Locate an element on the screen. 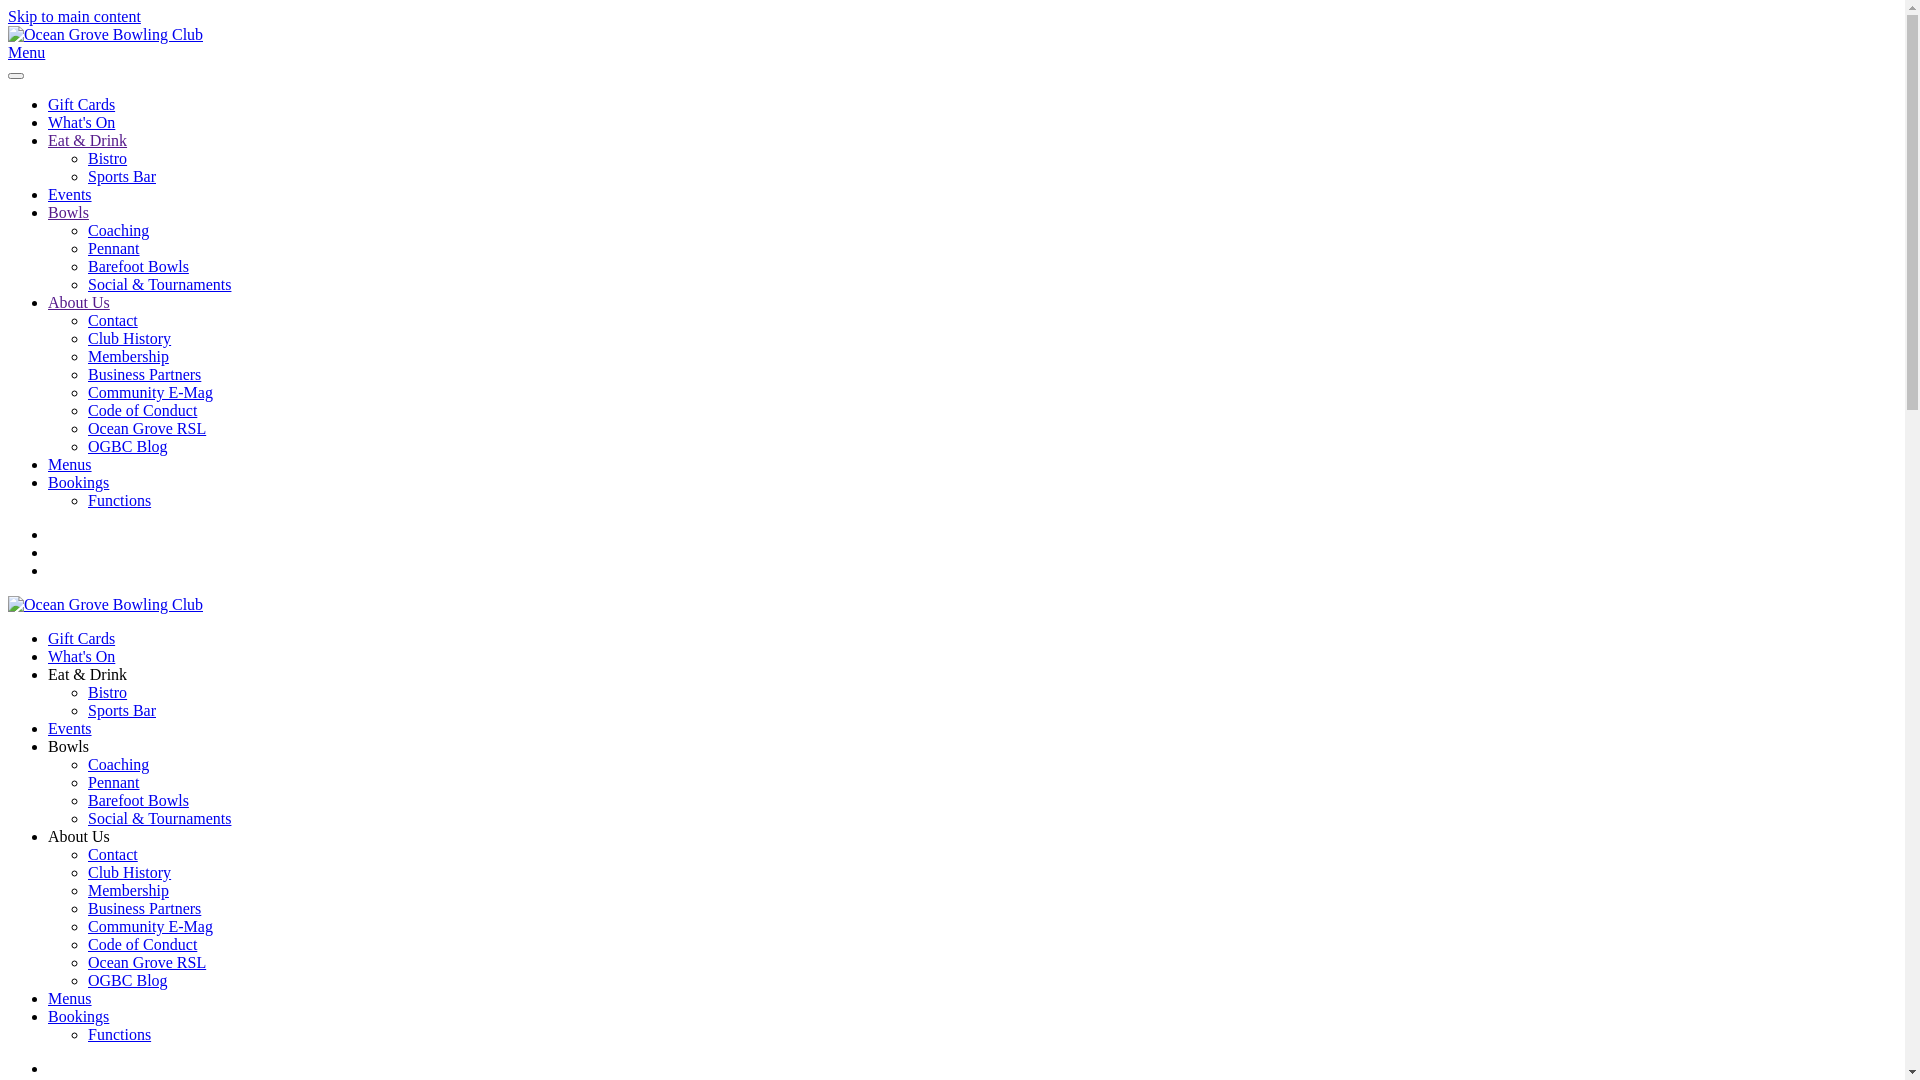 The height and width of the screenshot is (1080, 1920). Contact is located at coordinates (113, 320).